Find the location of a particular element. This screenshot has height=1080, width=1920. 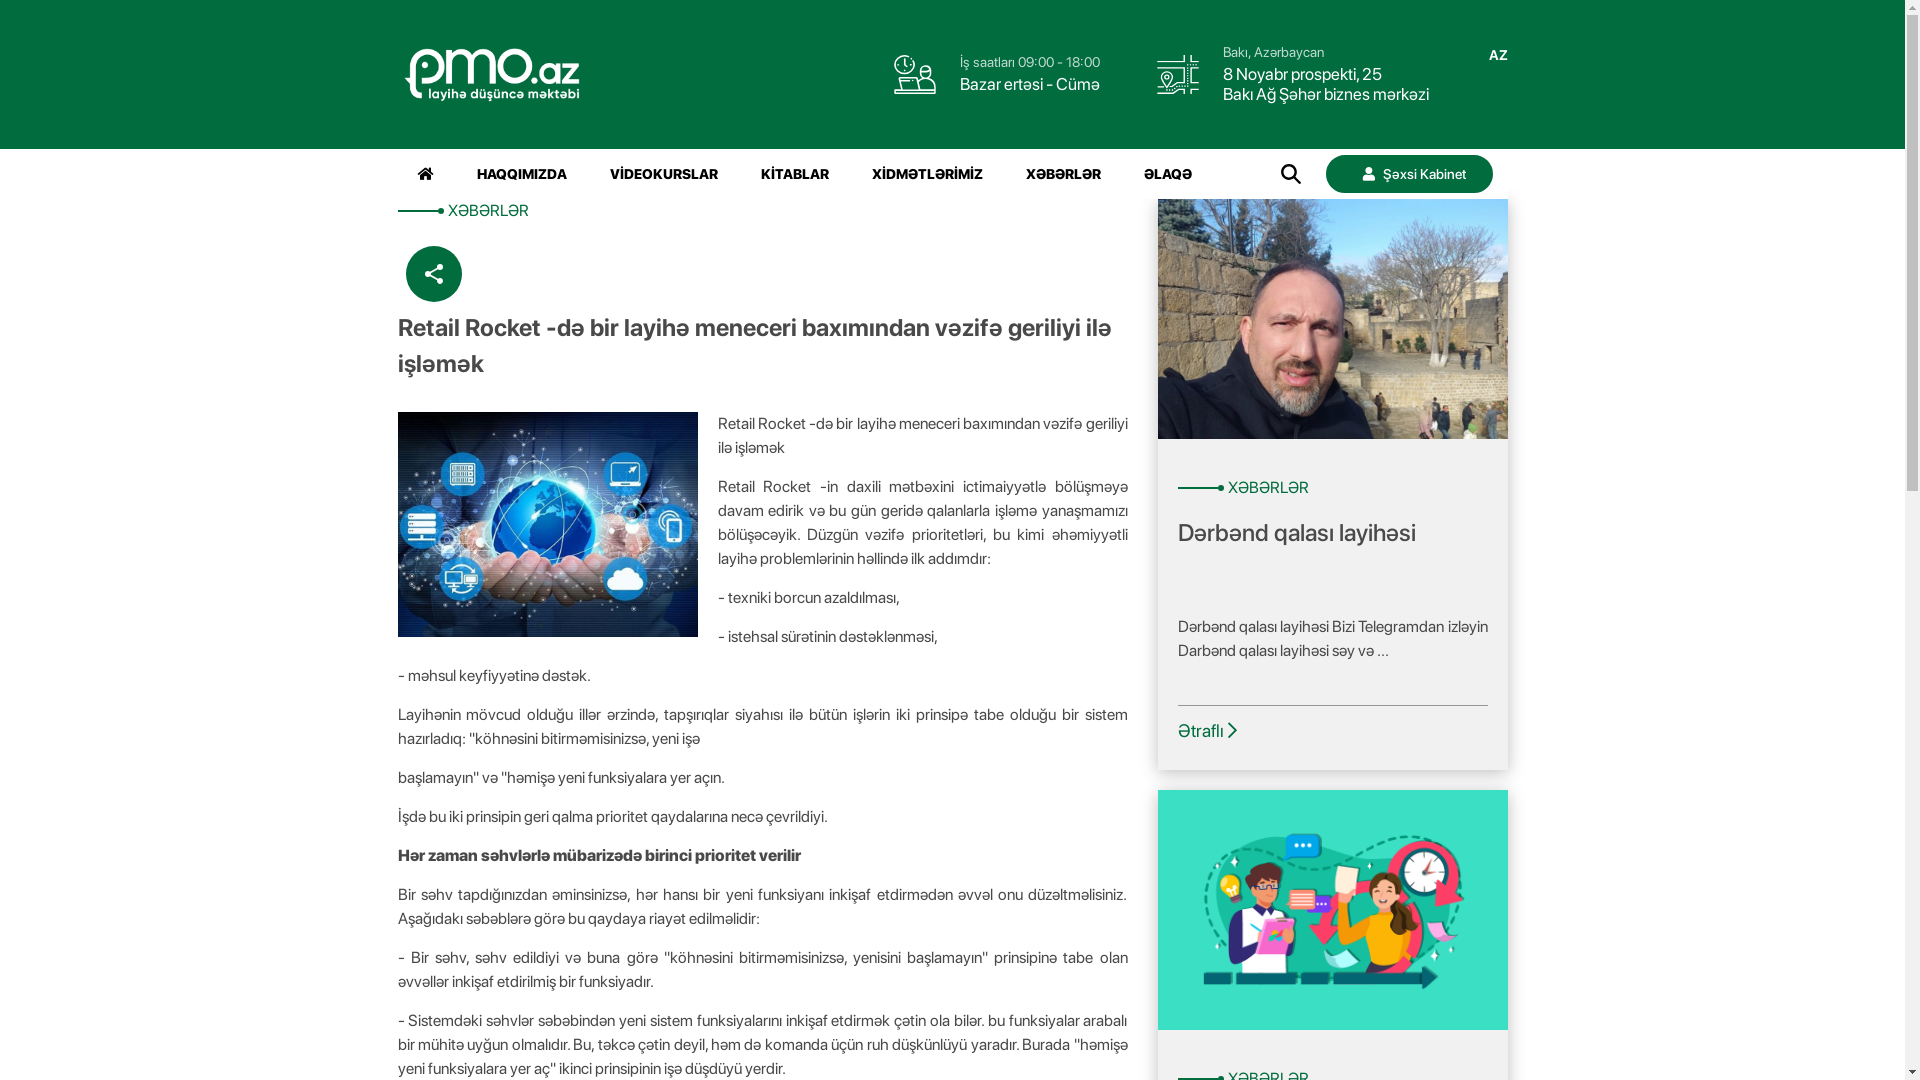

VIDEOKURSLAR is located at coordinates (664, 174).